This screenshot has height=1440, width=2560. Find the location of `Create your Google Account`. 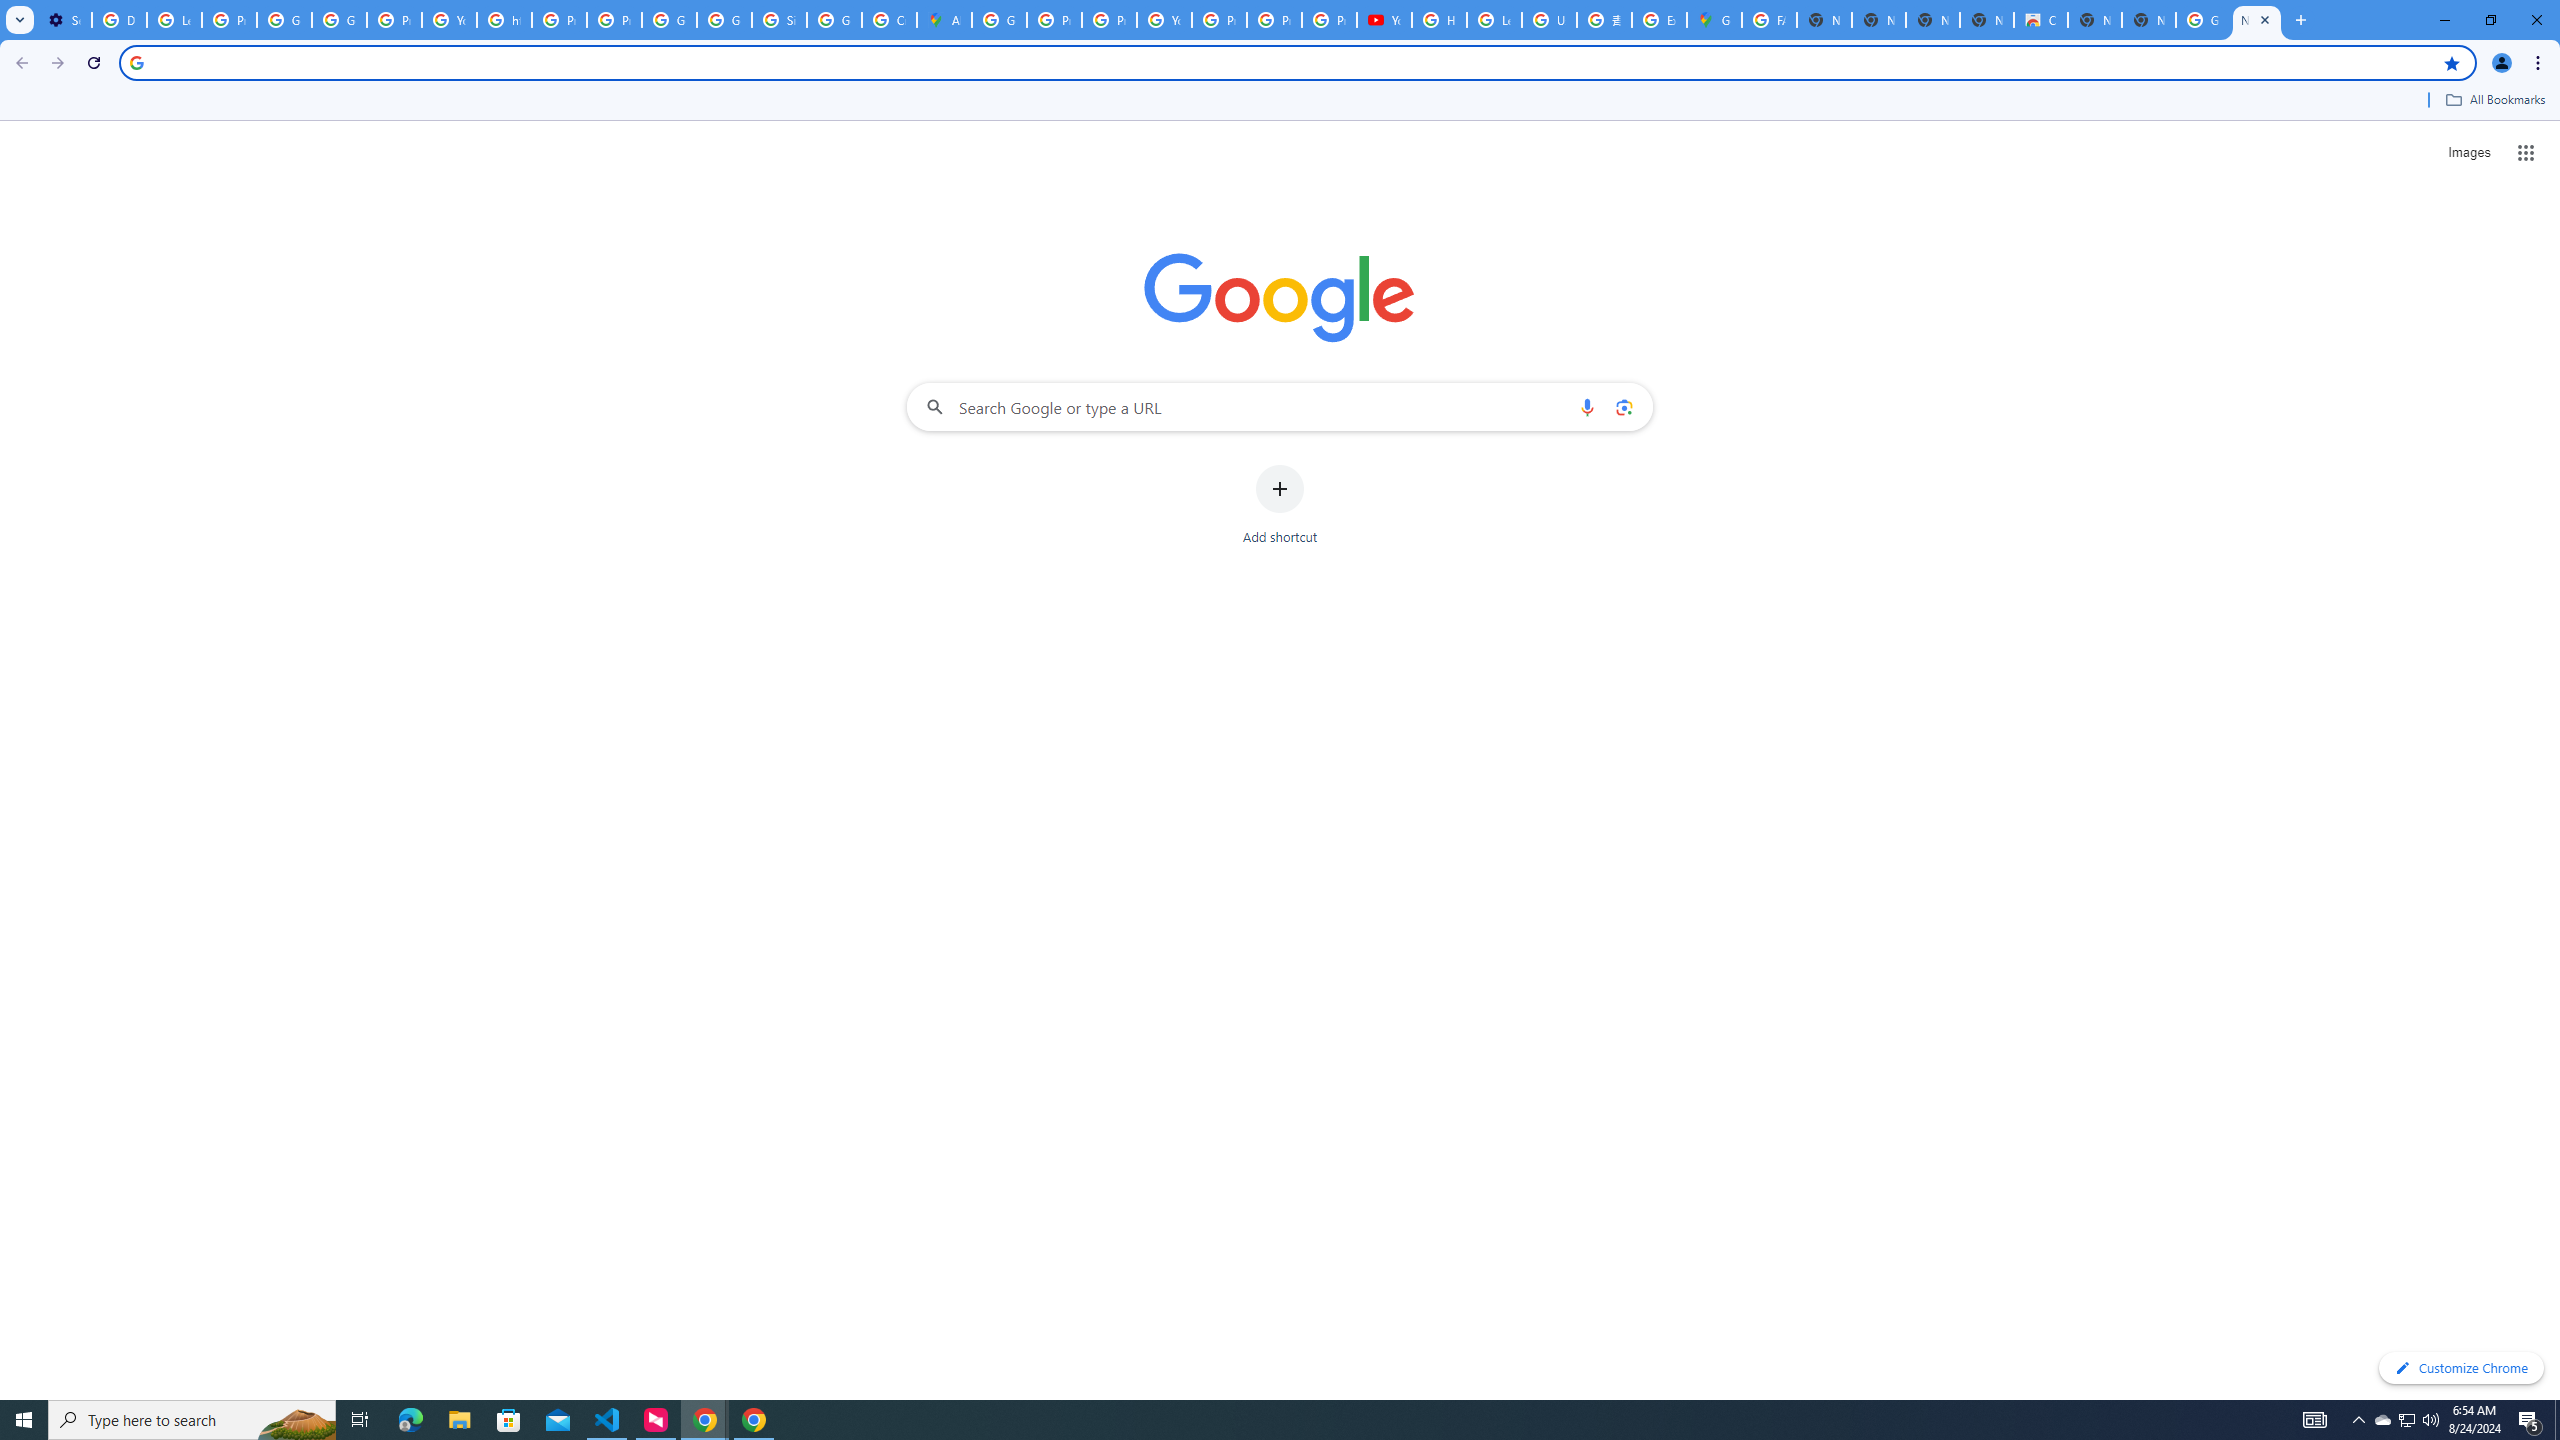

Create your Google Account is located at coordinates (889, 20).